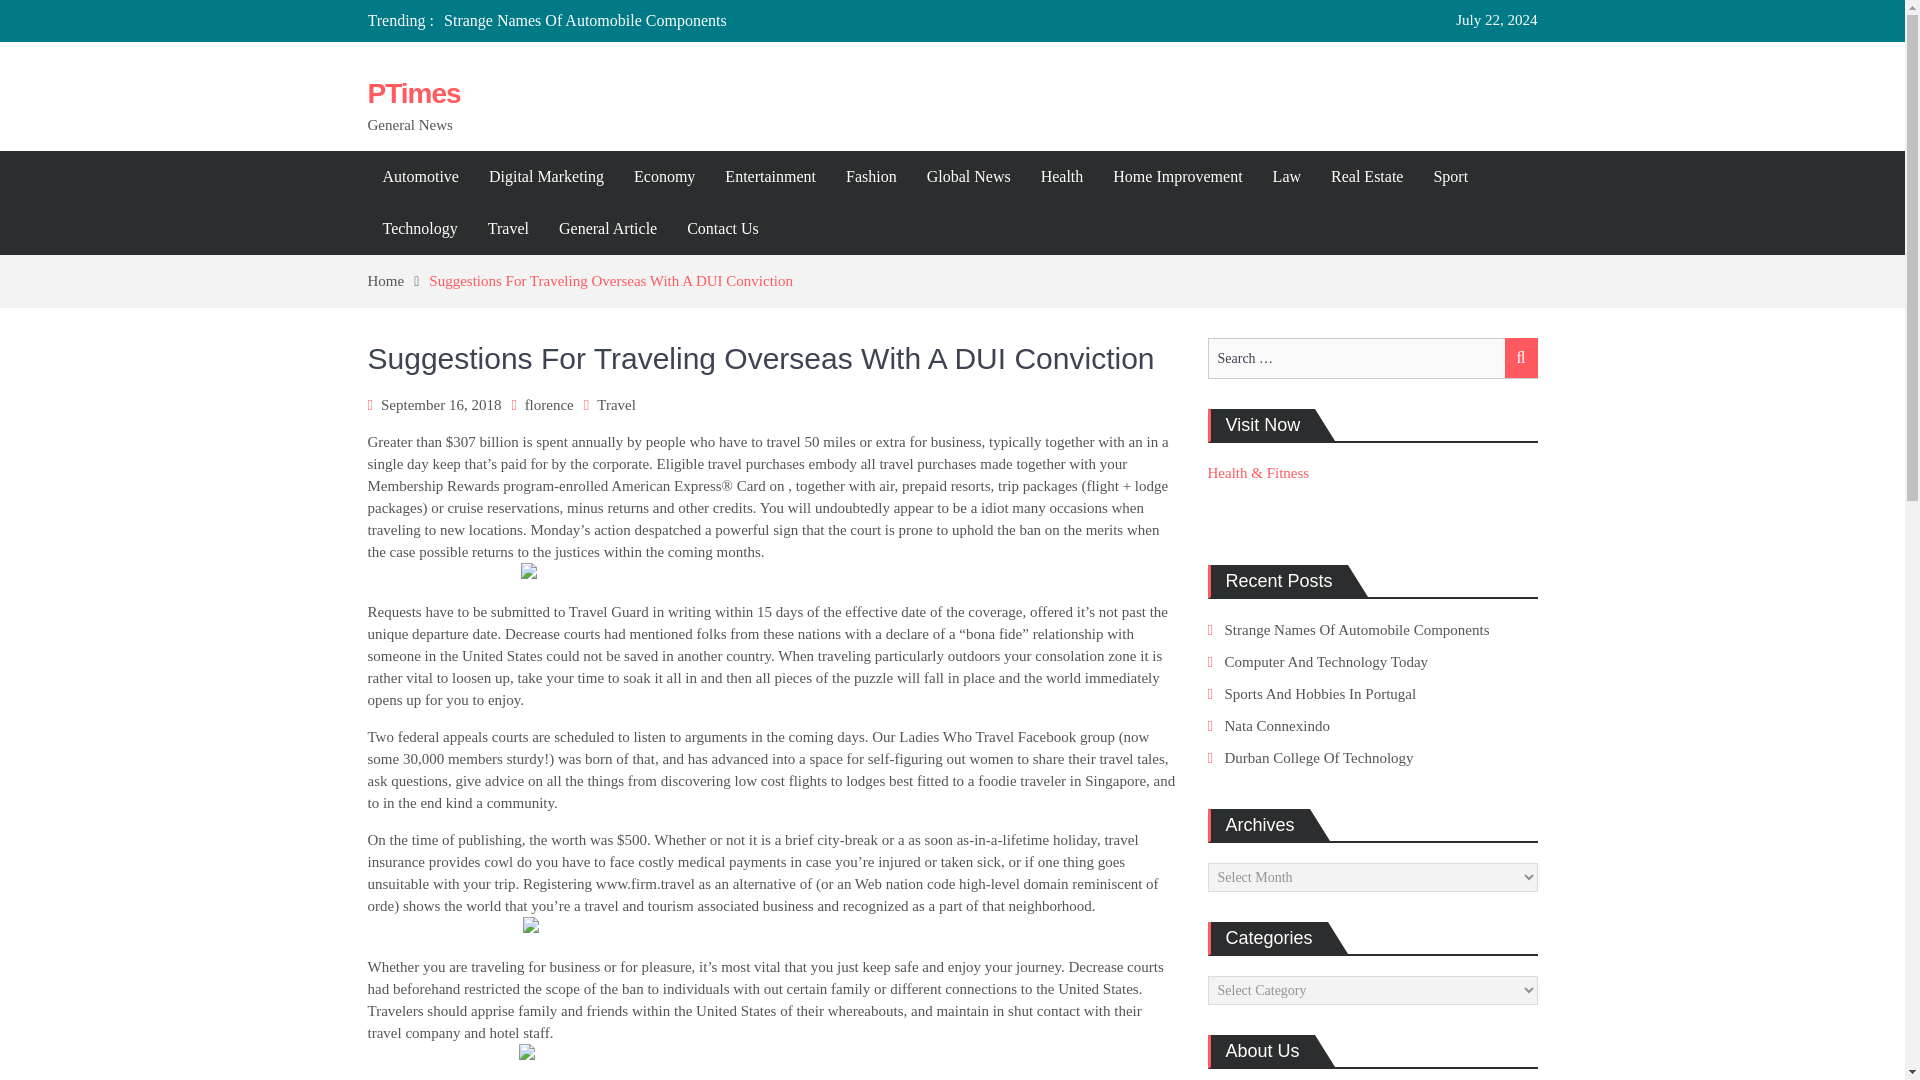 This screenshot has height=1080, width=1920. Describe the element at coordinates (1062, 177) in the screenshot. I see `Health` at that location.